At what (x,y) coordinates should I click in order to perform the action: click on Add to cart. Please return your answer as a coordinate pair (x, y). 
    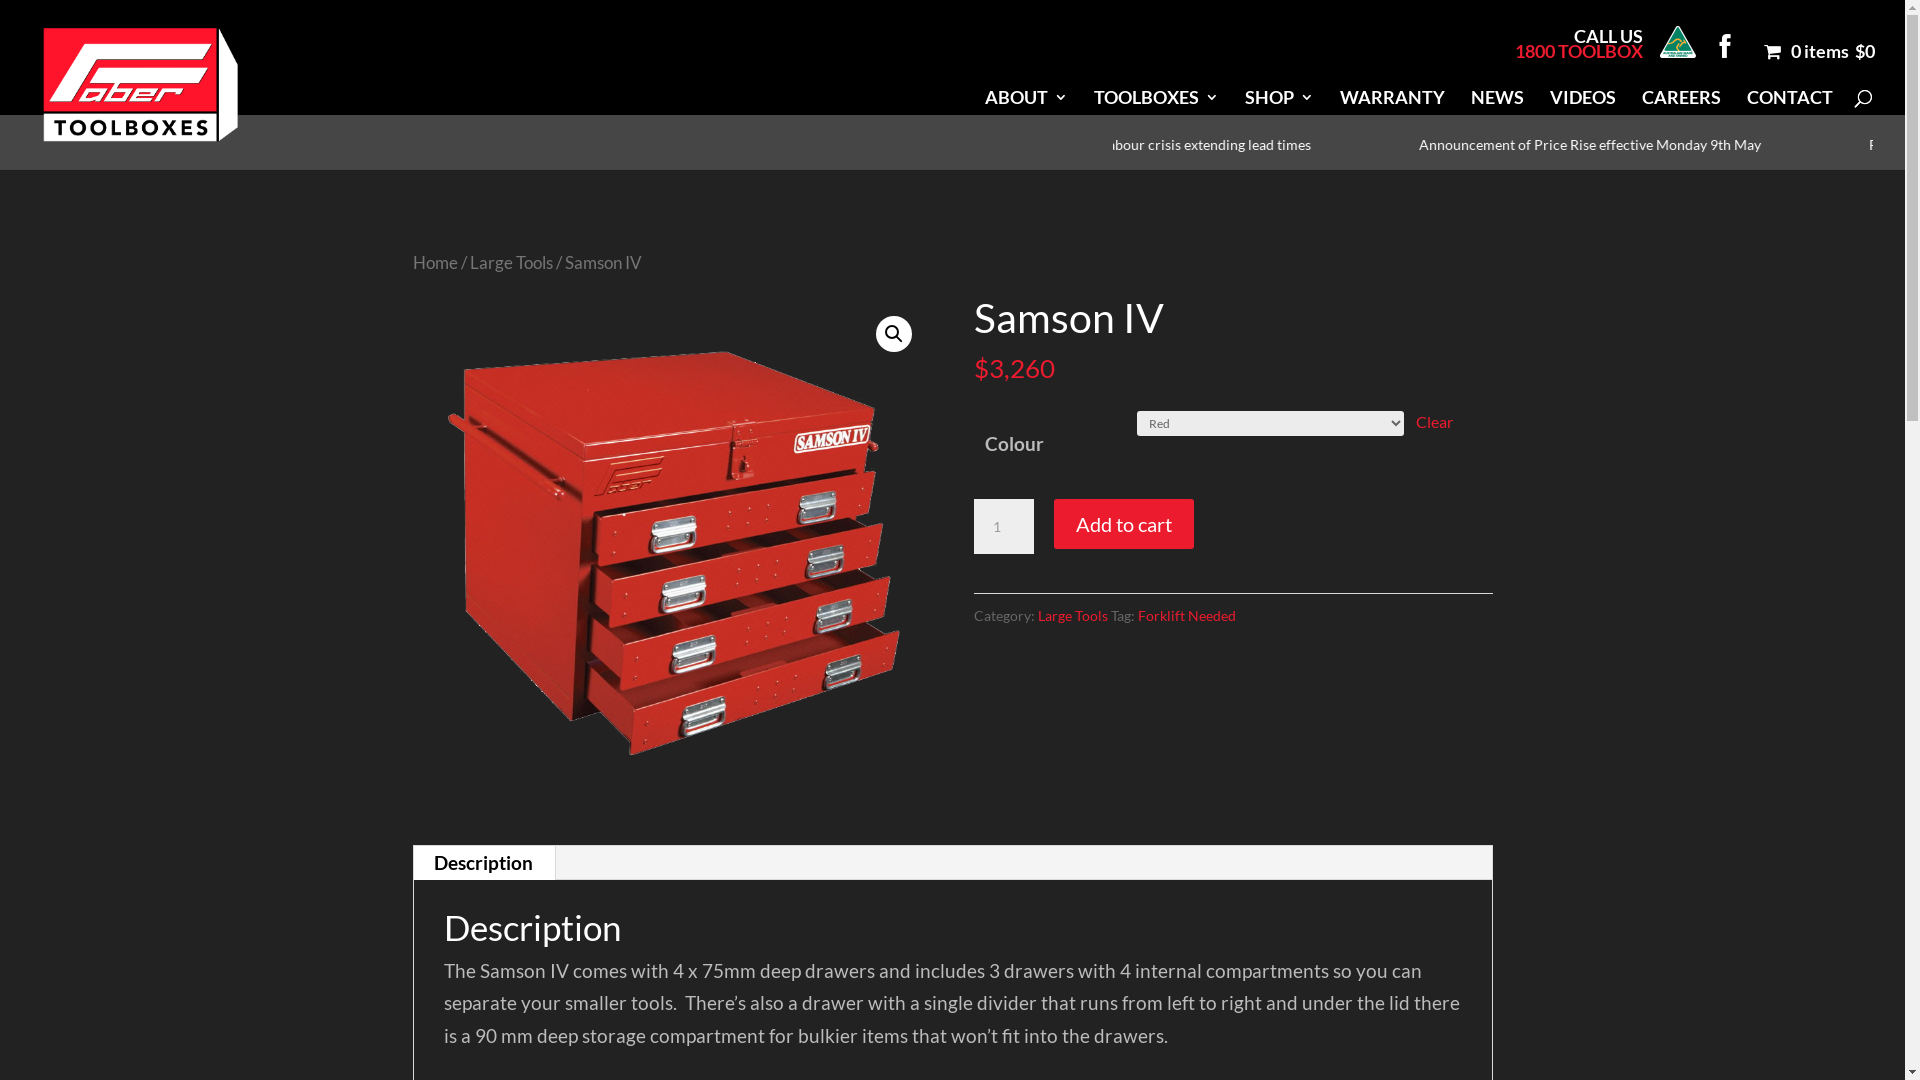
    Looking at the image, I should click on (1124, 524).